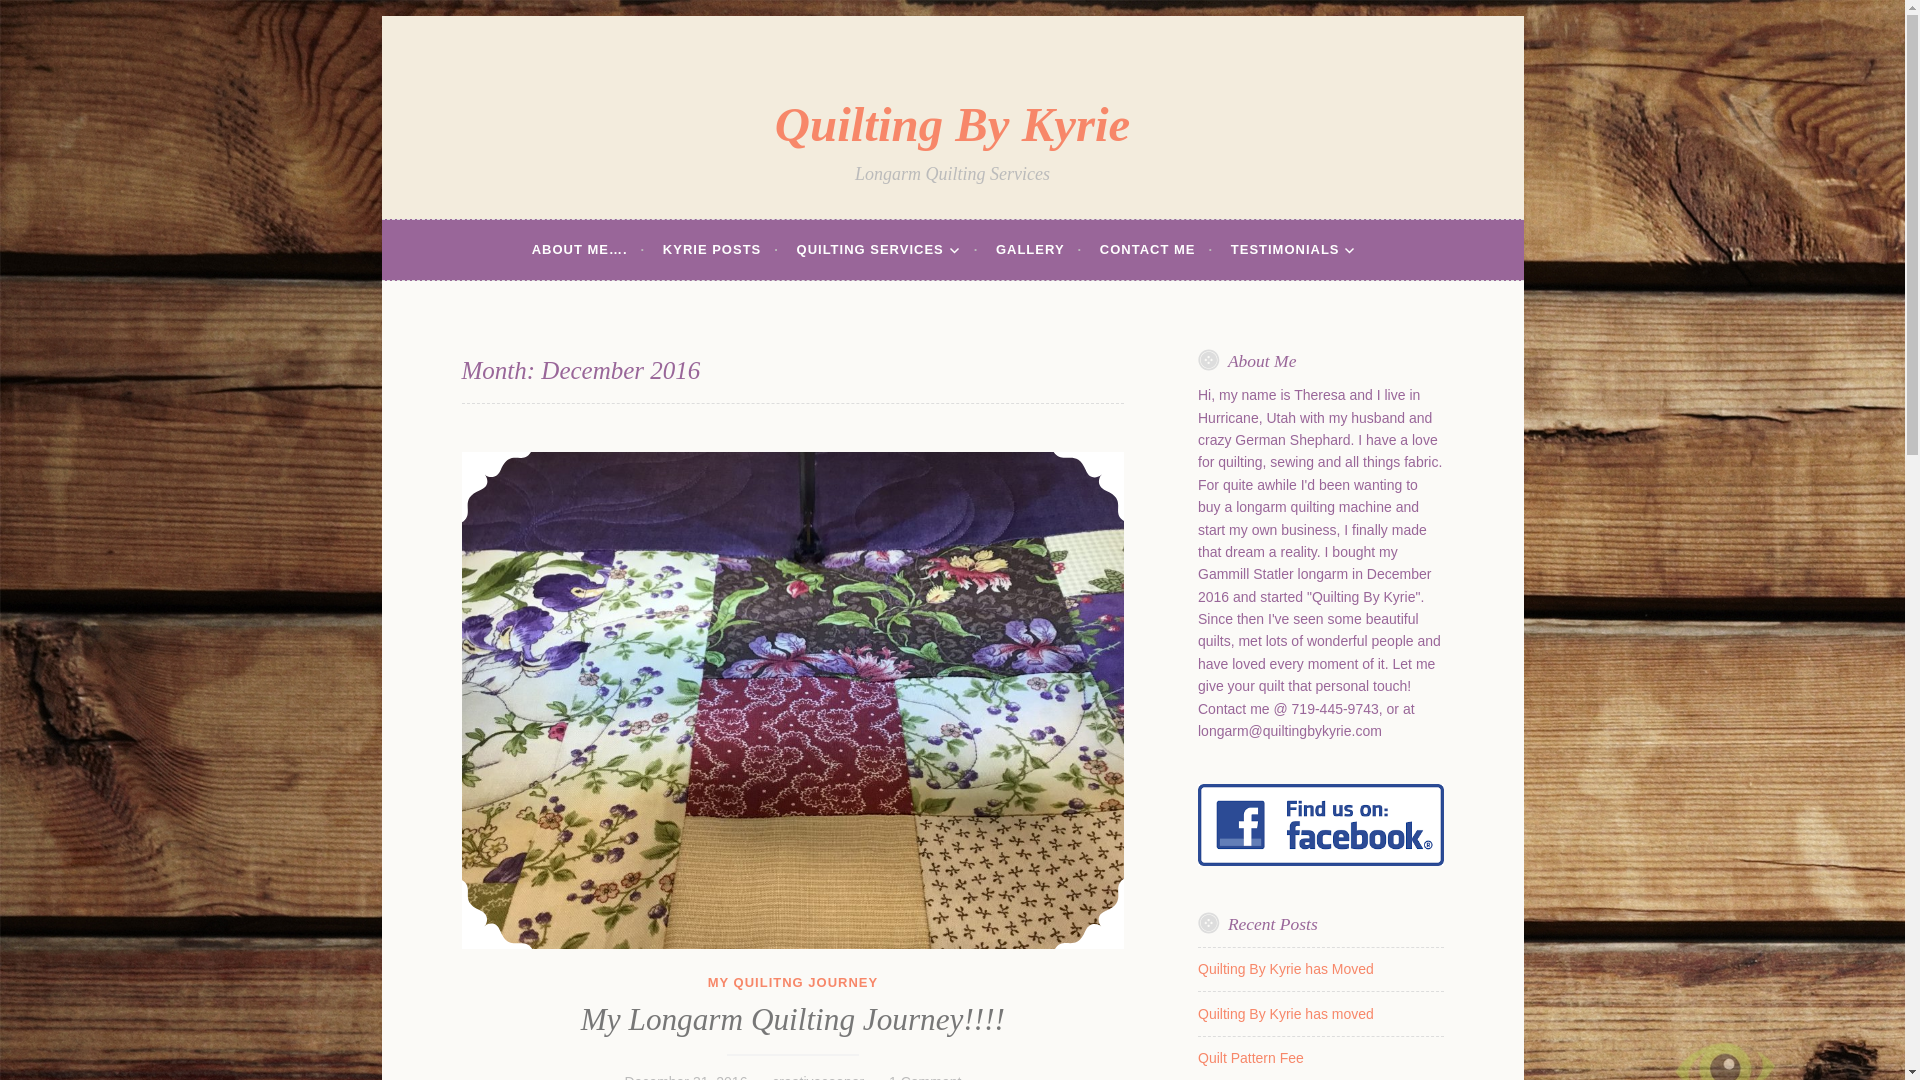 This screenshot has width=1920, height=1080. I want to click on creativecooper, so click(818, 1076).